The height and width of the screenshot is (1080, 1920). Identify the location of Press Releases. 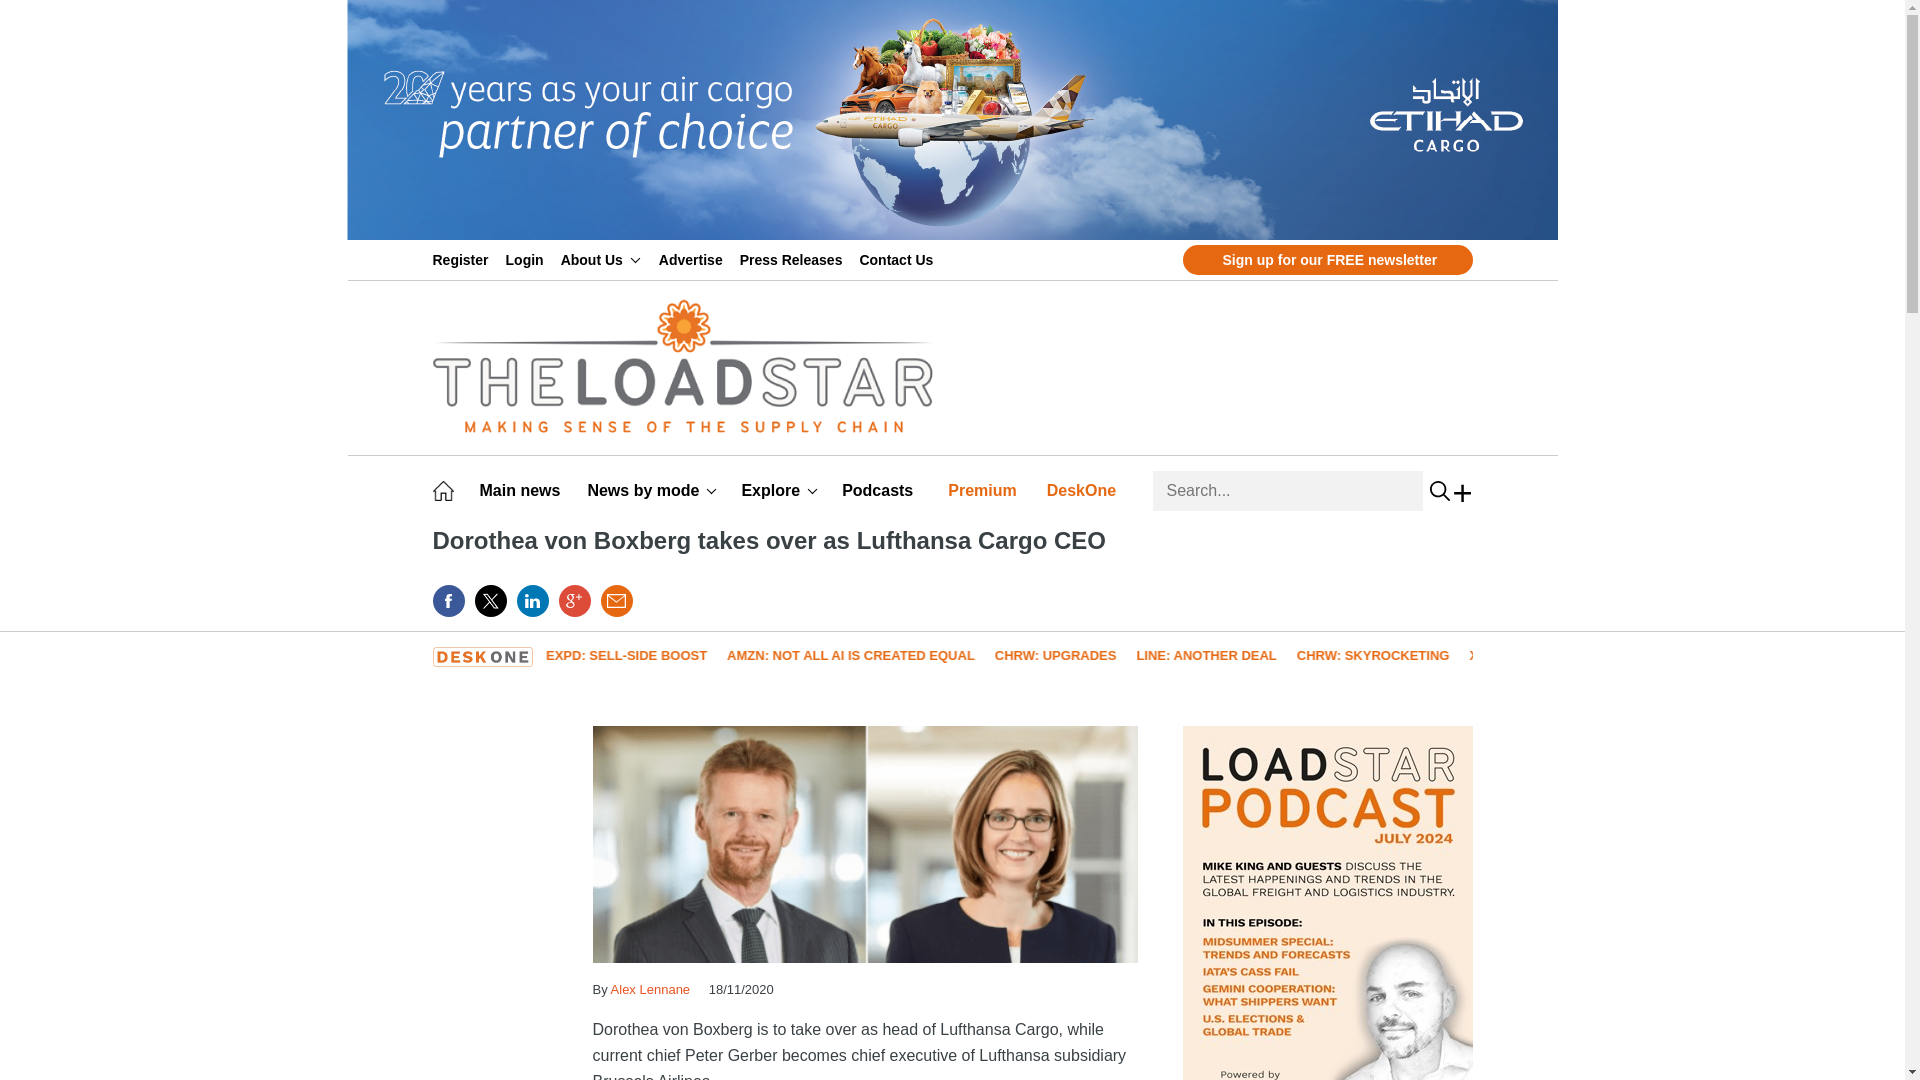
(794, 259).